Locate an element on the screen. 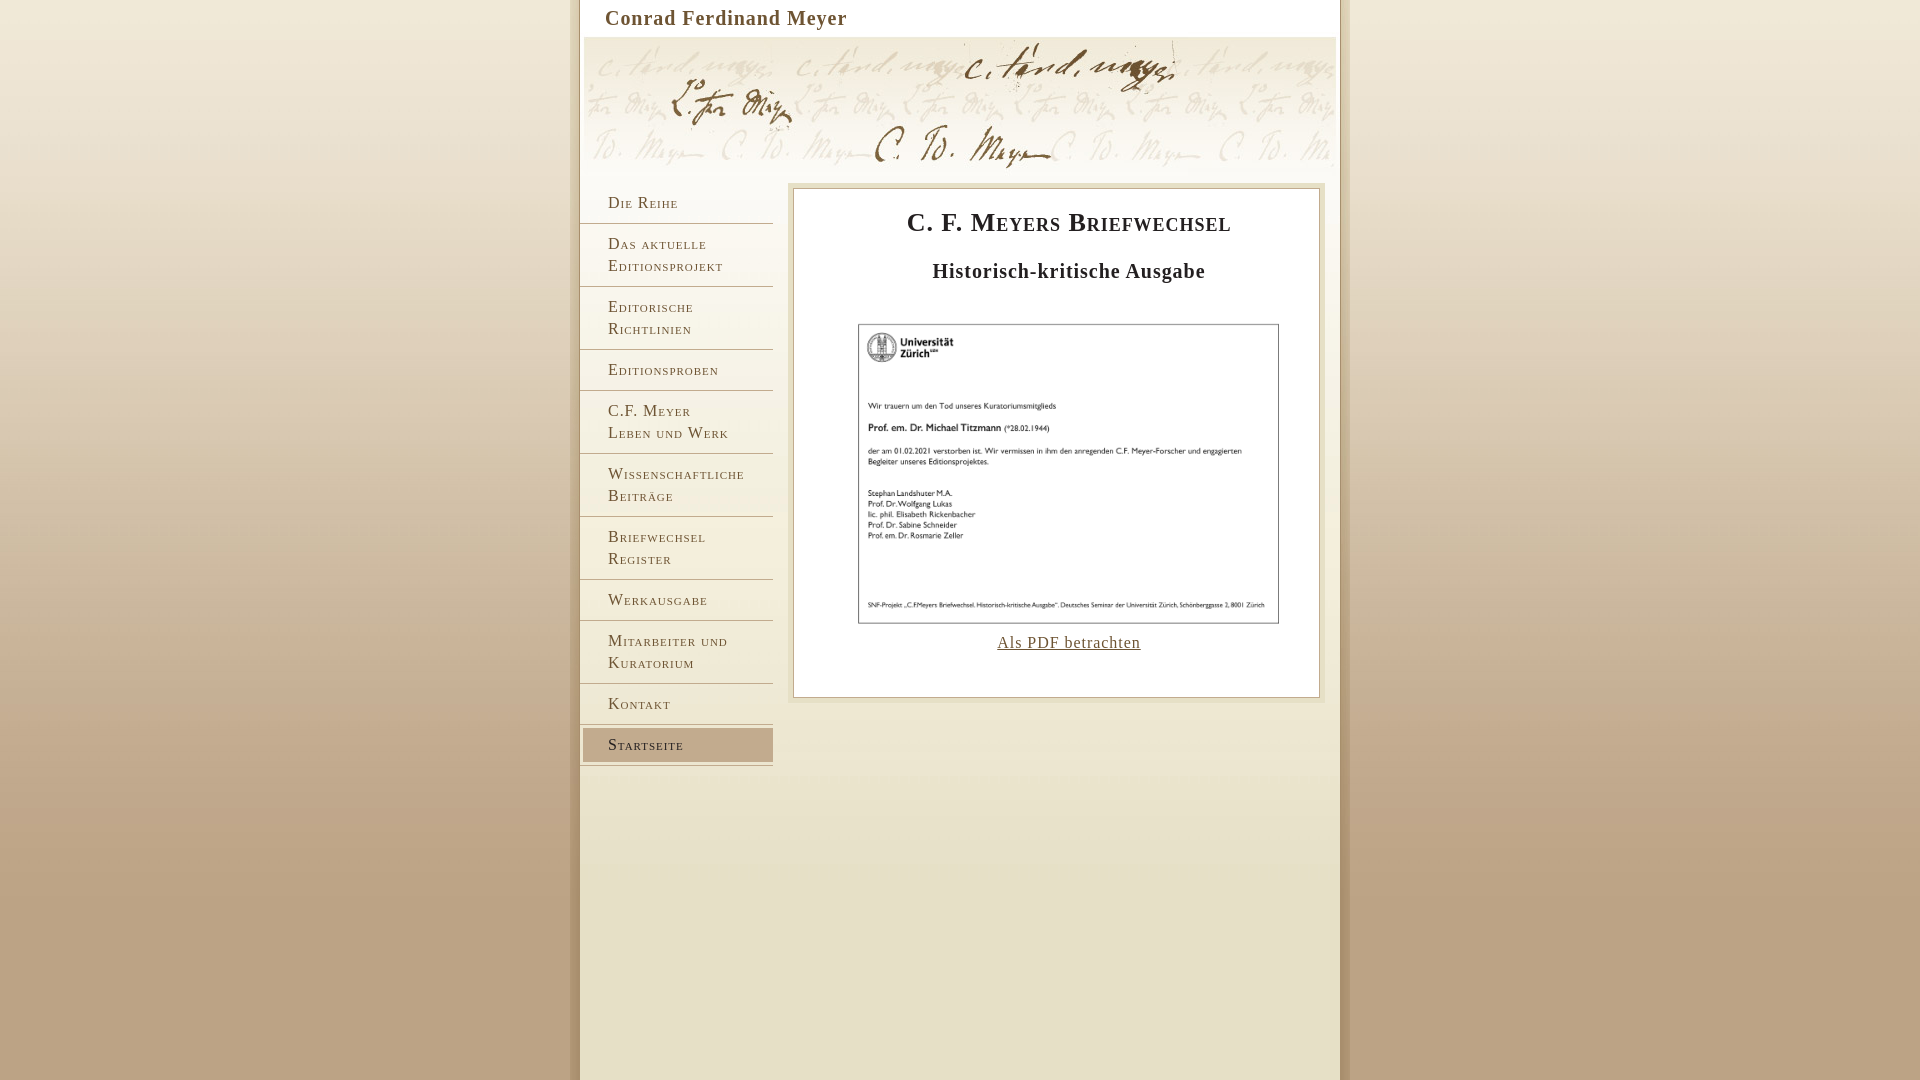 This screenshot has height=1080, width=1920. Werkausgabe is located at coordinates (678, 600).